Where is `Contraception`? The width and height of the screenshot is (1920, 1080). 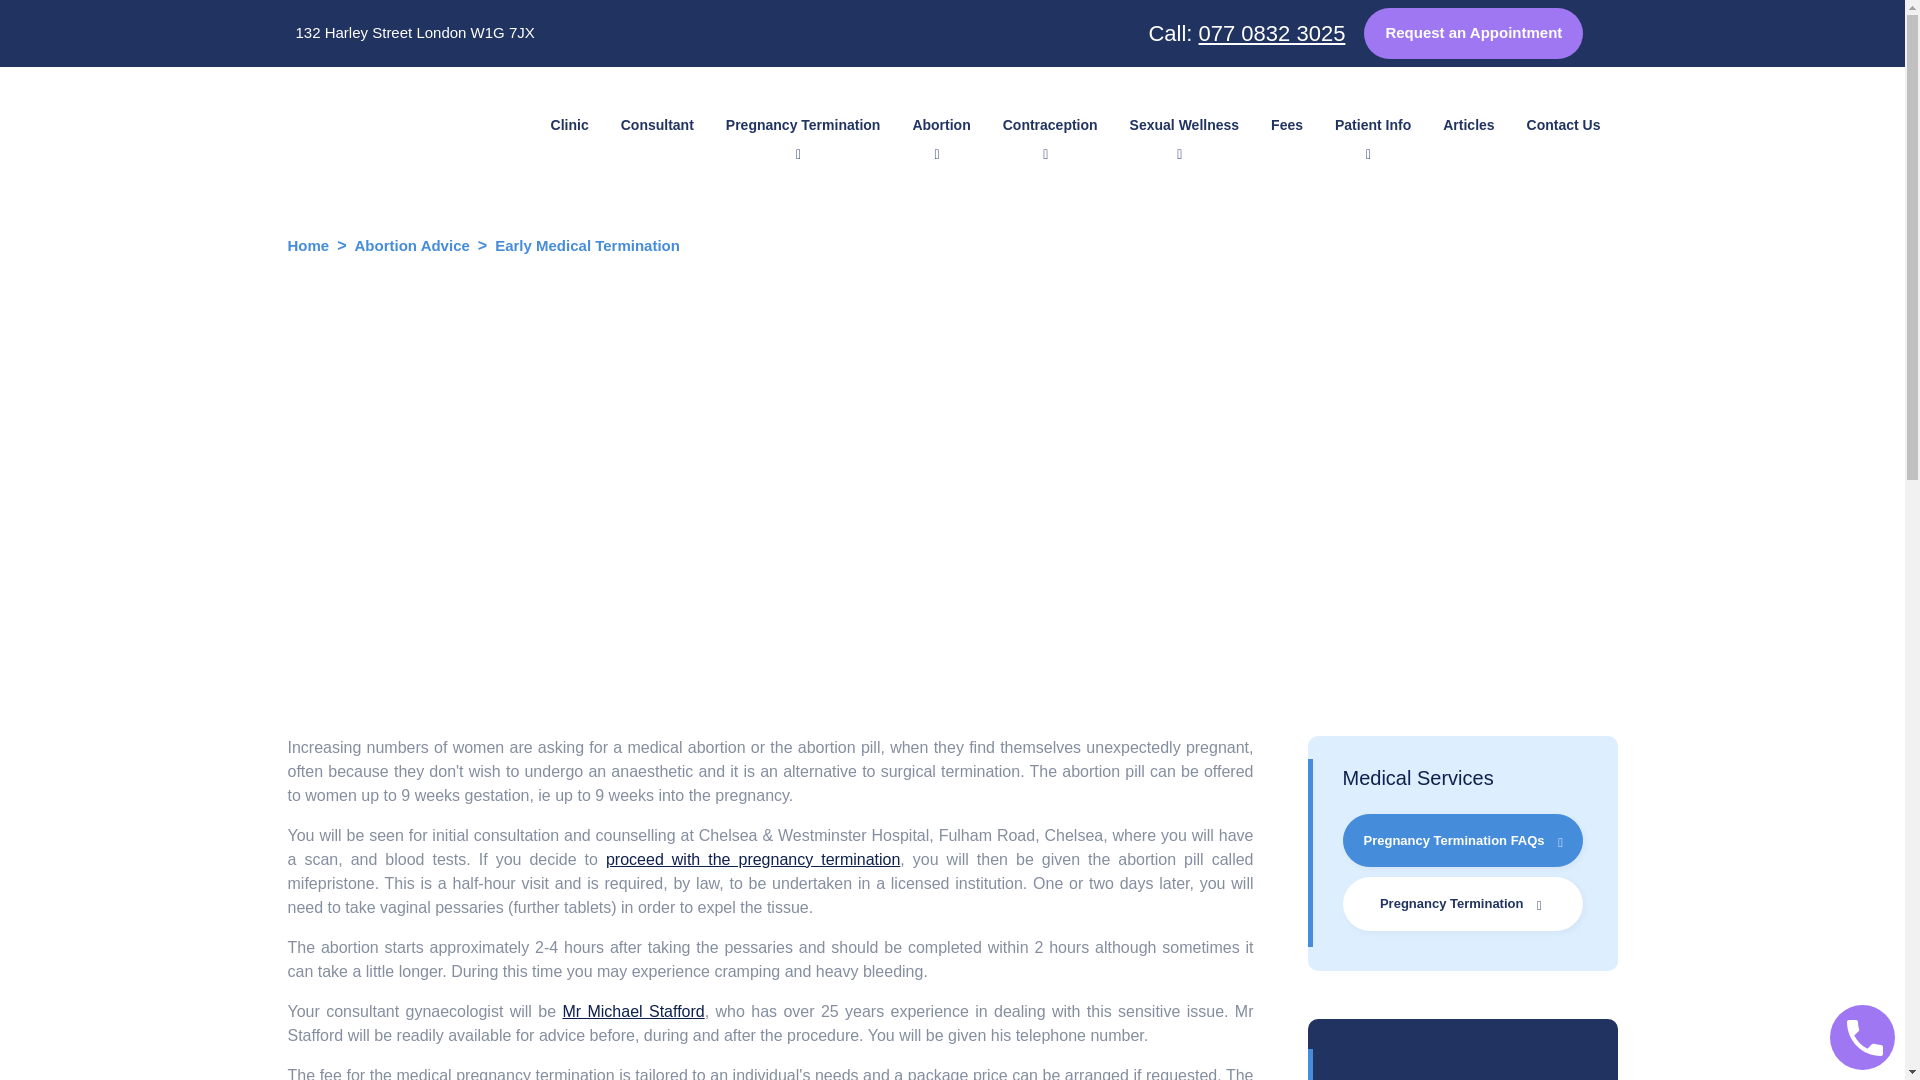
Contraception is located at coordinates (1050, 124).